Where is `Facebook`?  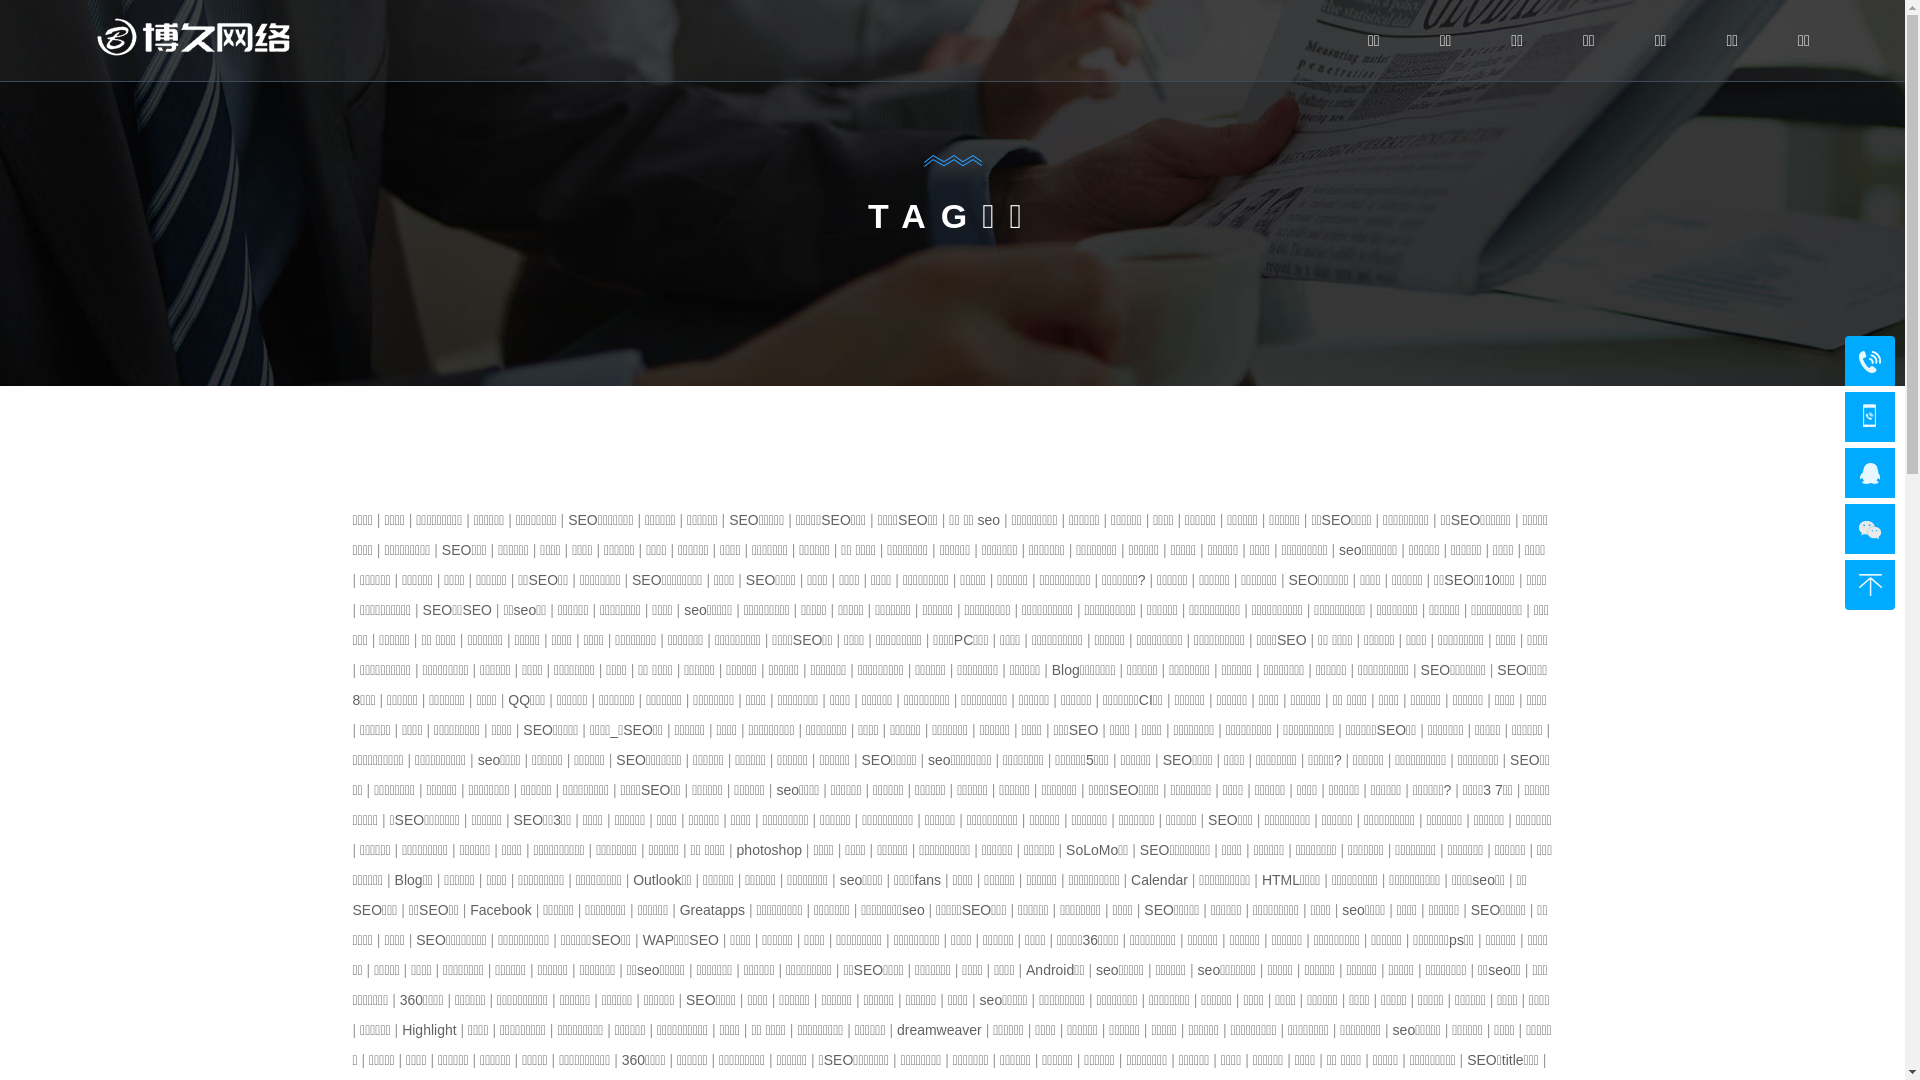
Facebook is located at coordinates (500, 910).